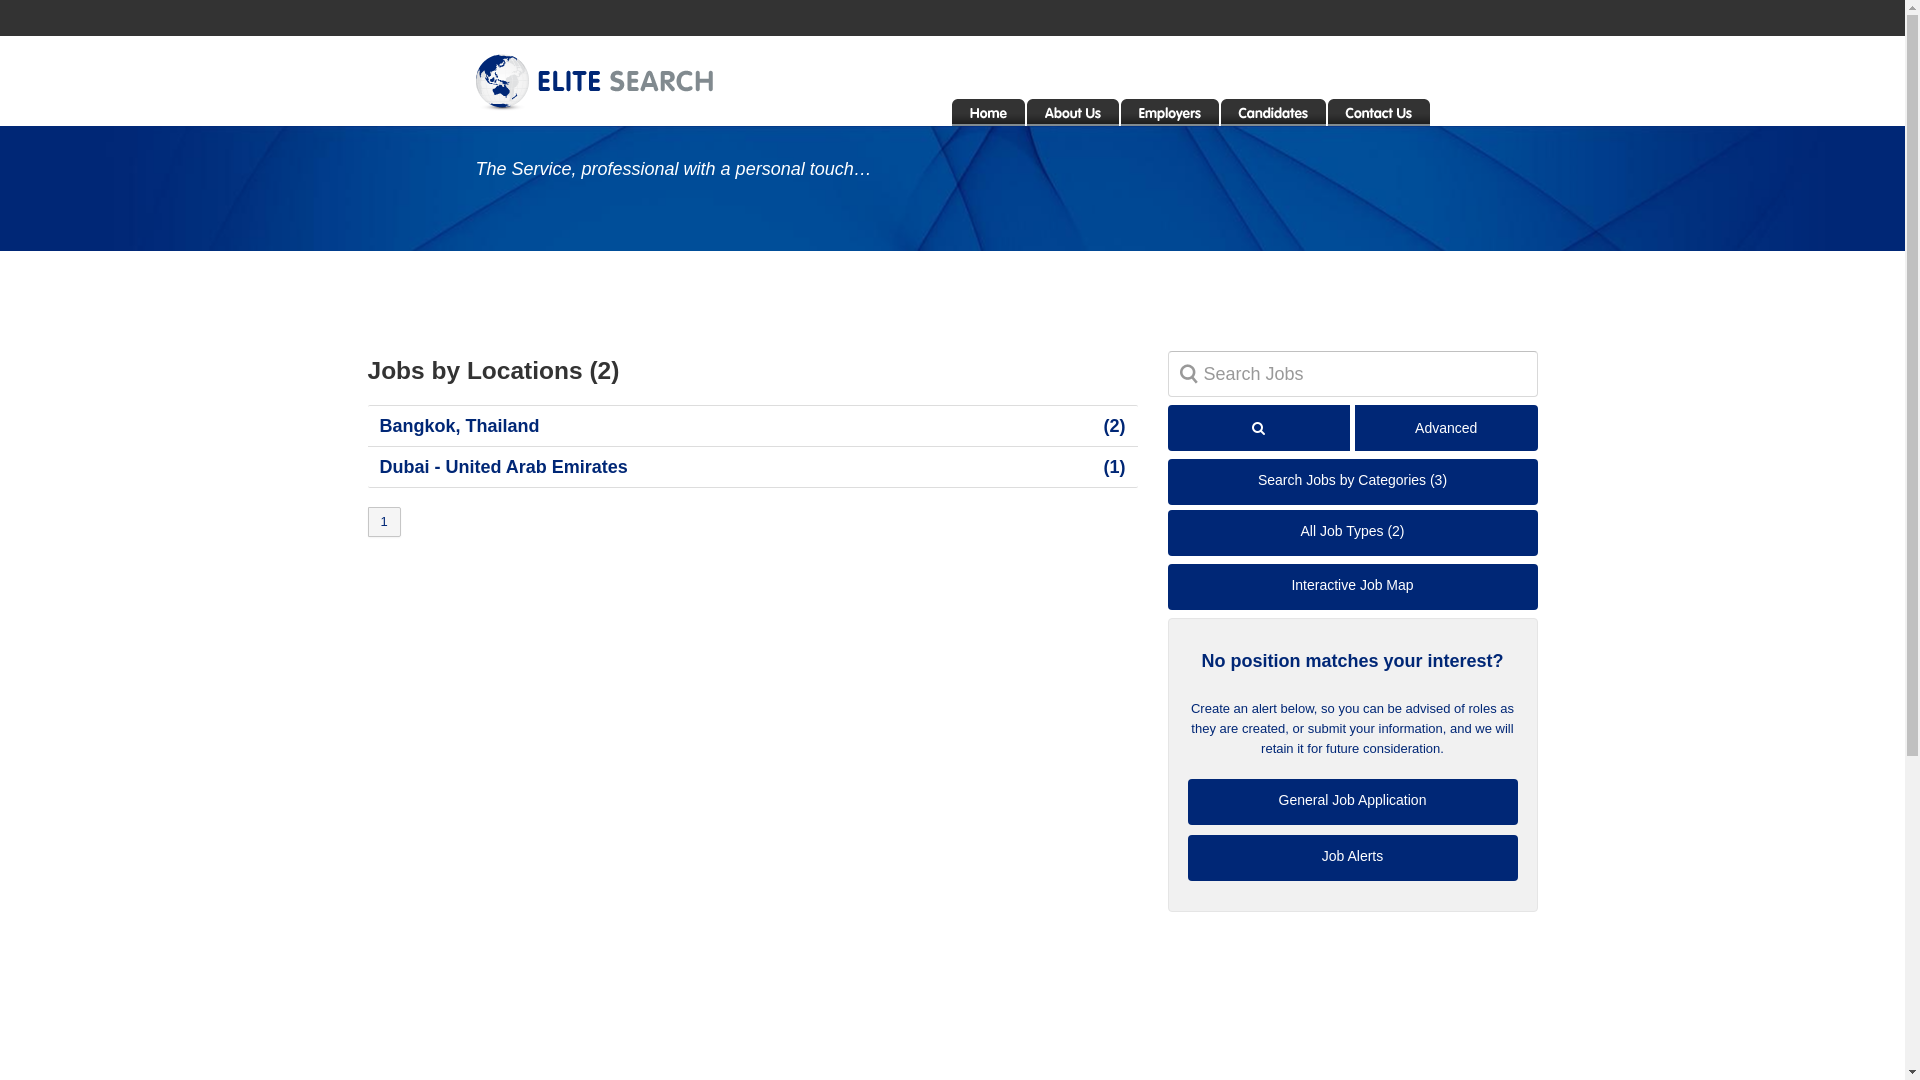  What do you see at coordinates (1272, 108) in the screenshot?
I see `Candidates` at bounding box center [1272, 108].